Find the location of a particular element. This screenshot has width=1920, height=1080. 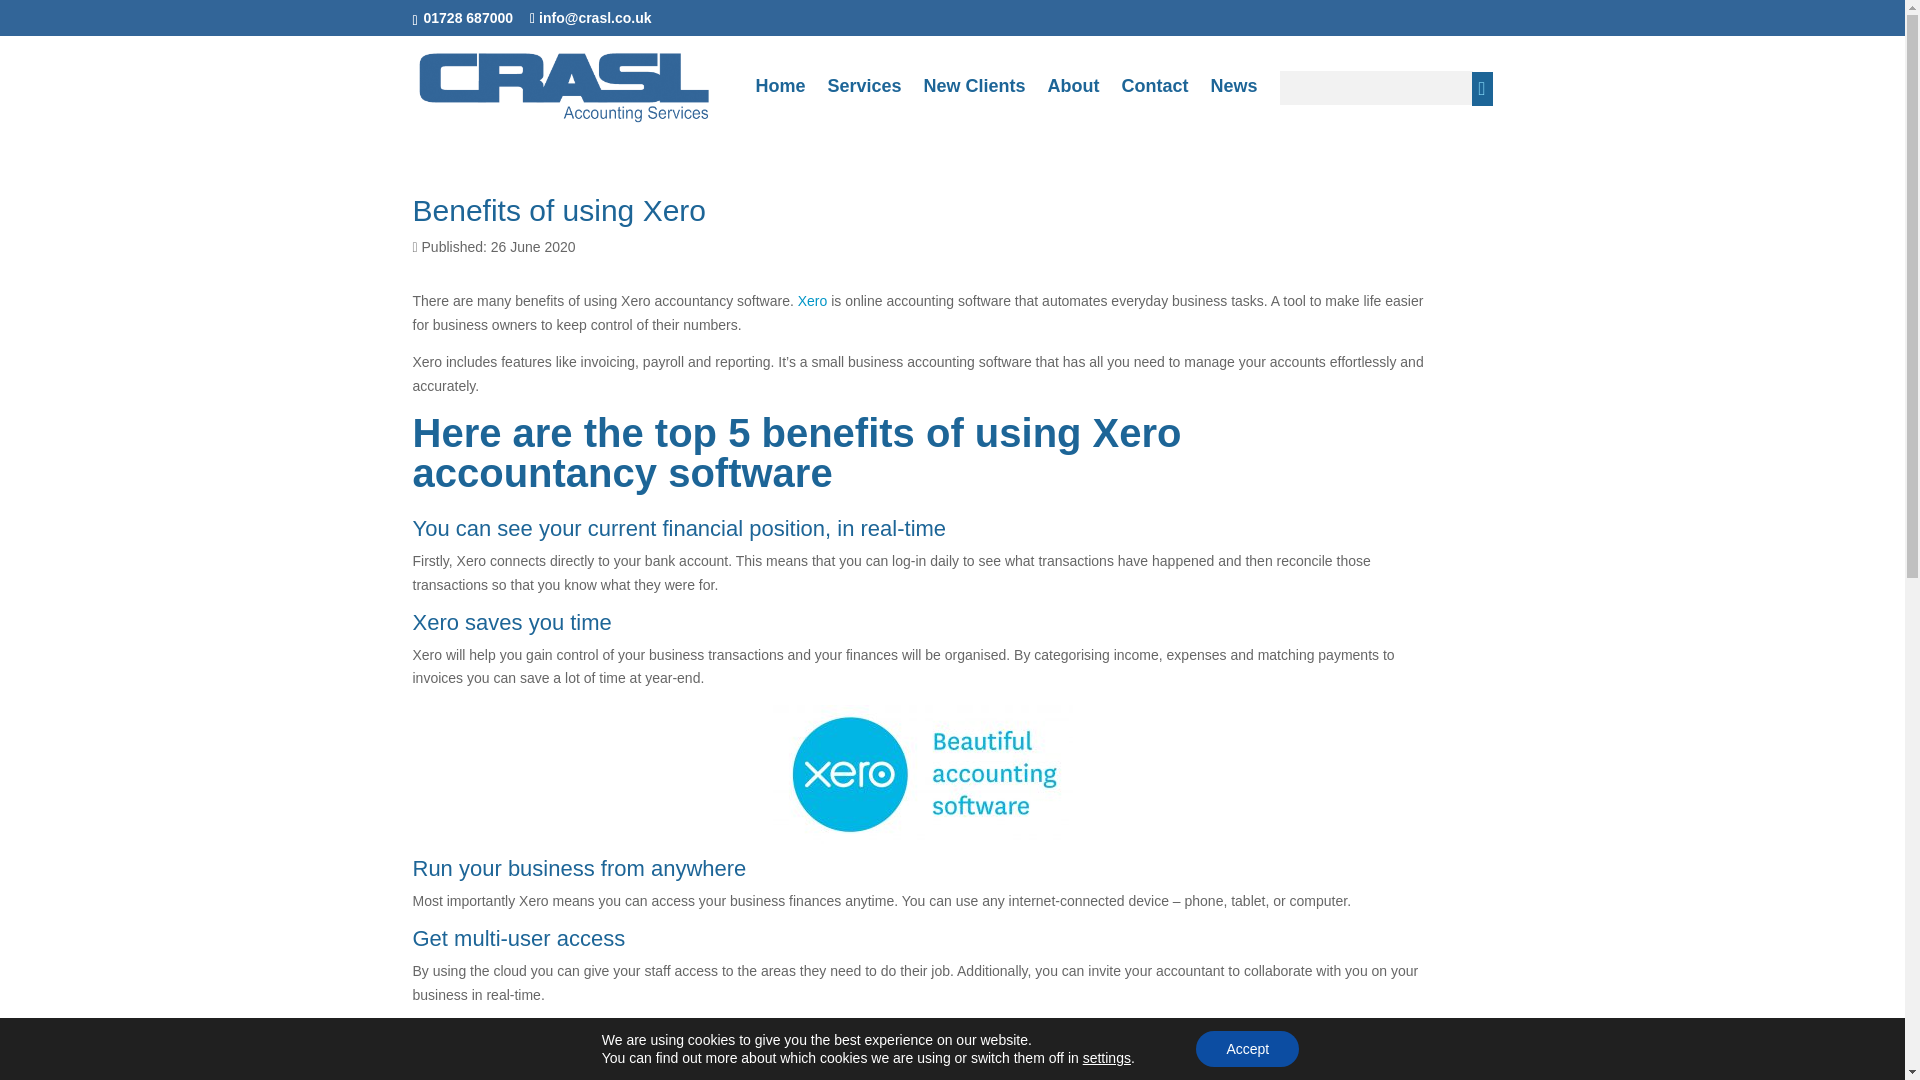

Contact is located at coordinates (1154, 102).